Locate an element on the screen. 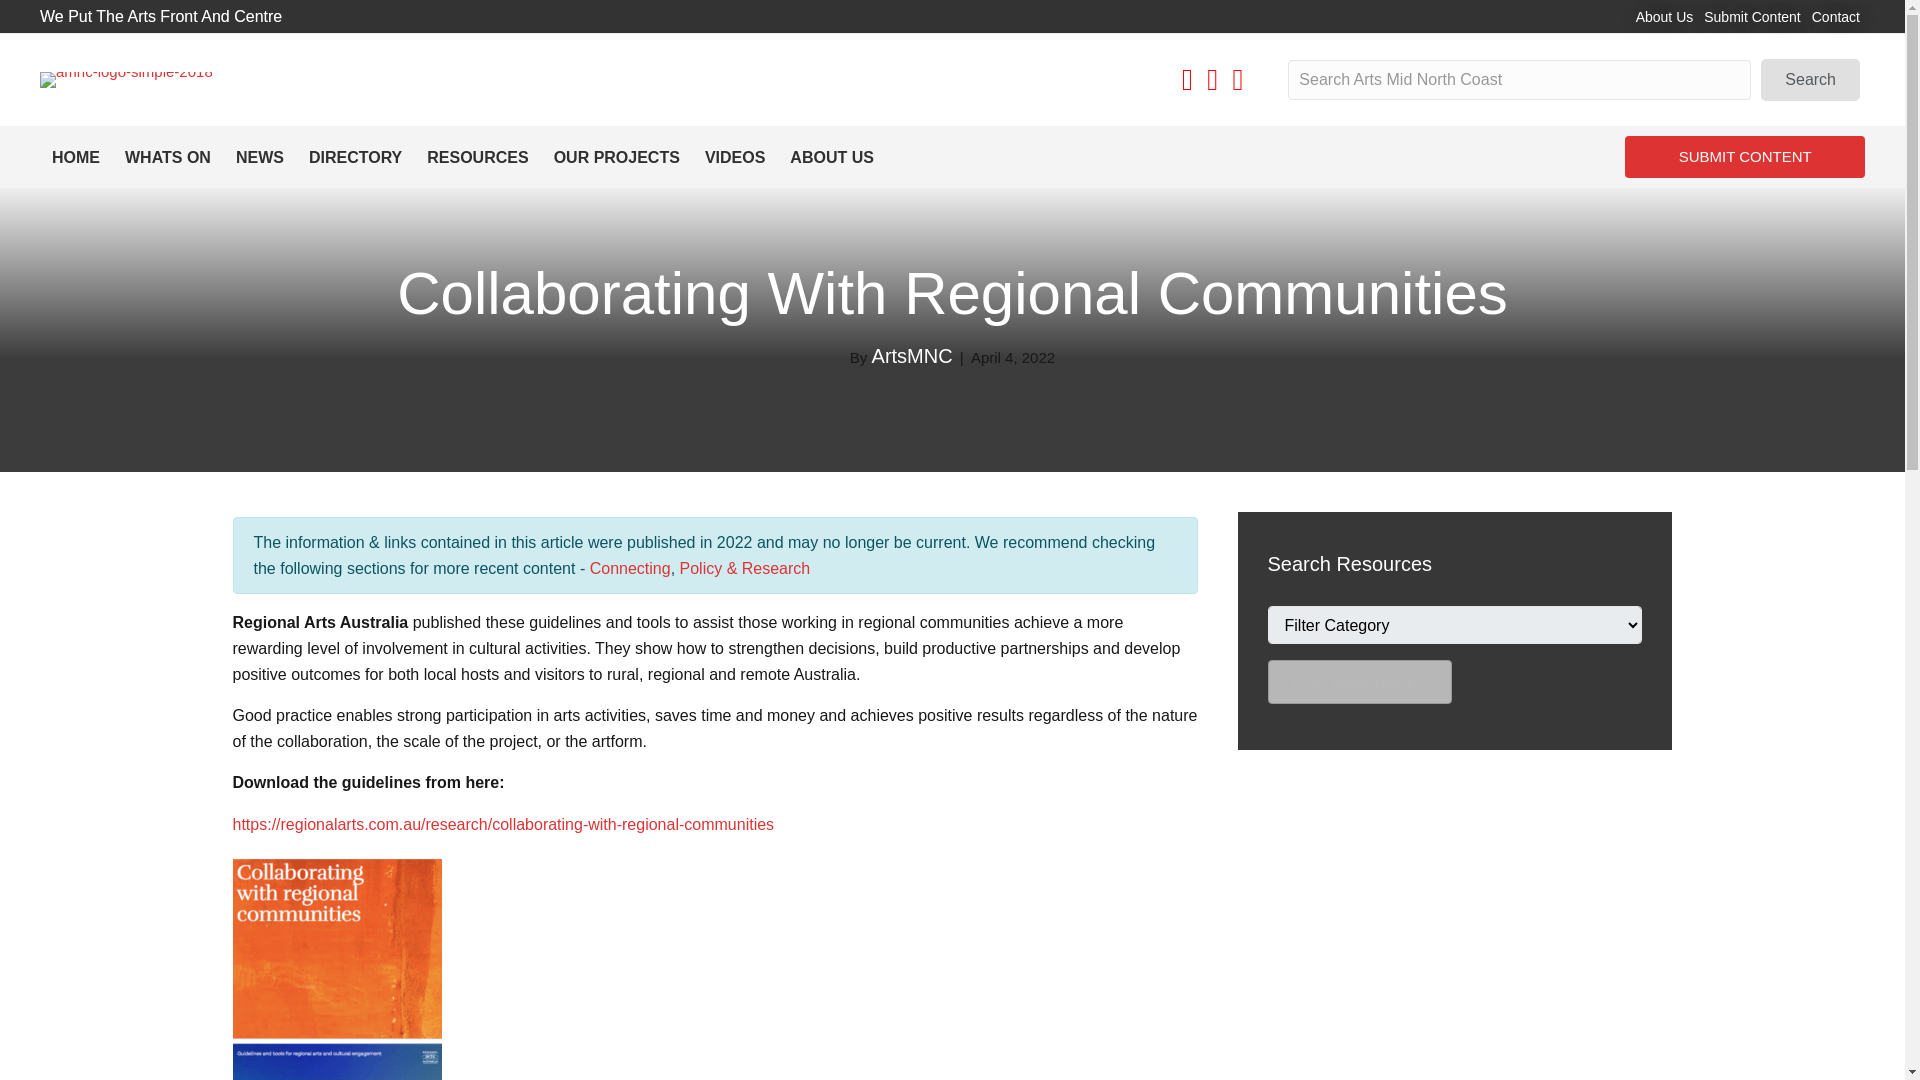  HOME is located at coordinates (76, 158).